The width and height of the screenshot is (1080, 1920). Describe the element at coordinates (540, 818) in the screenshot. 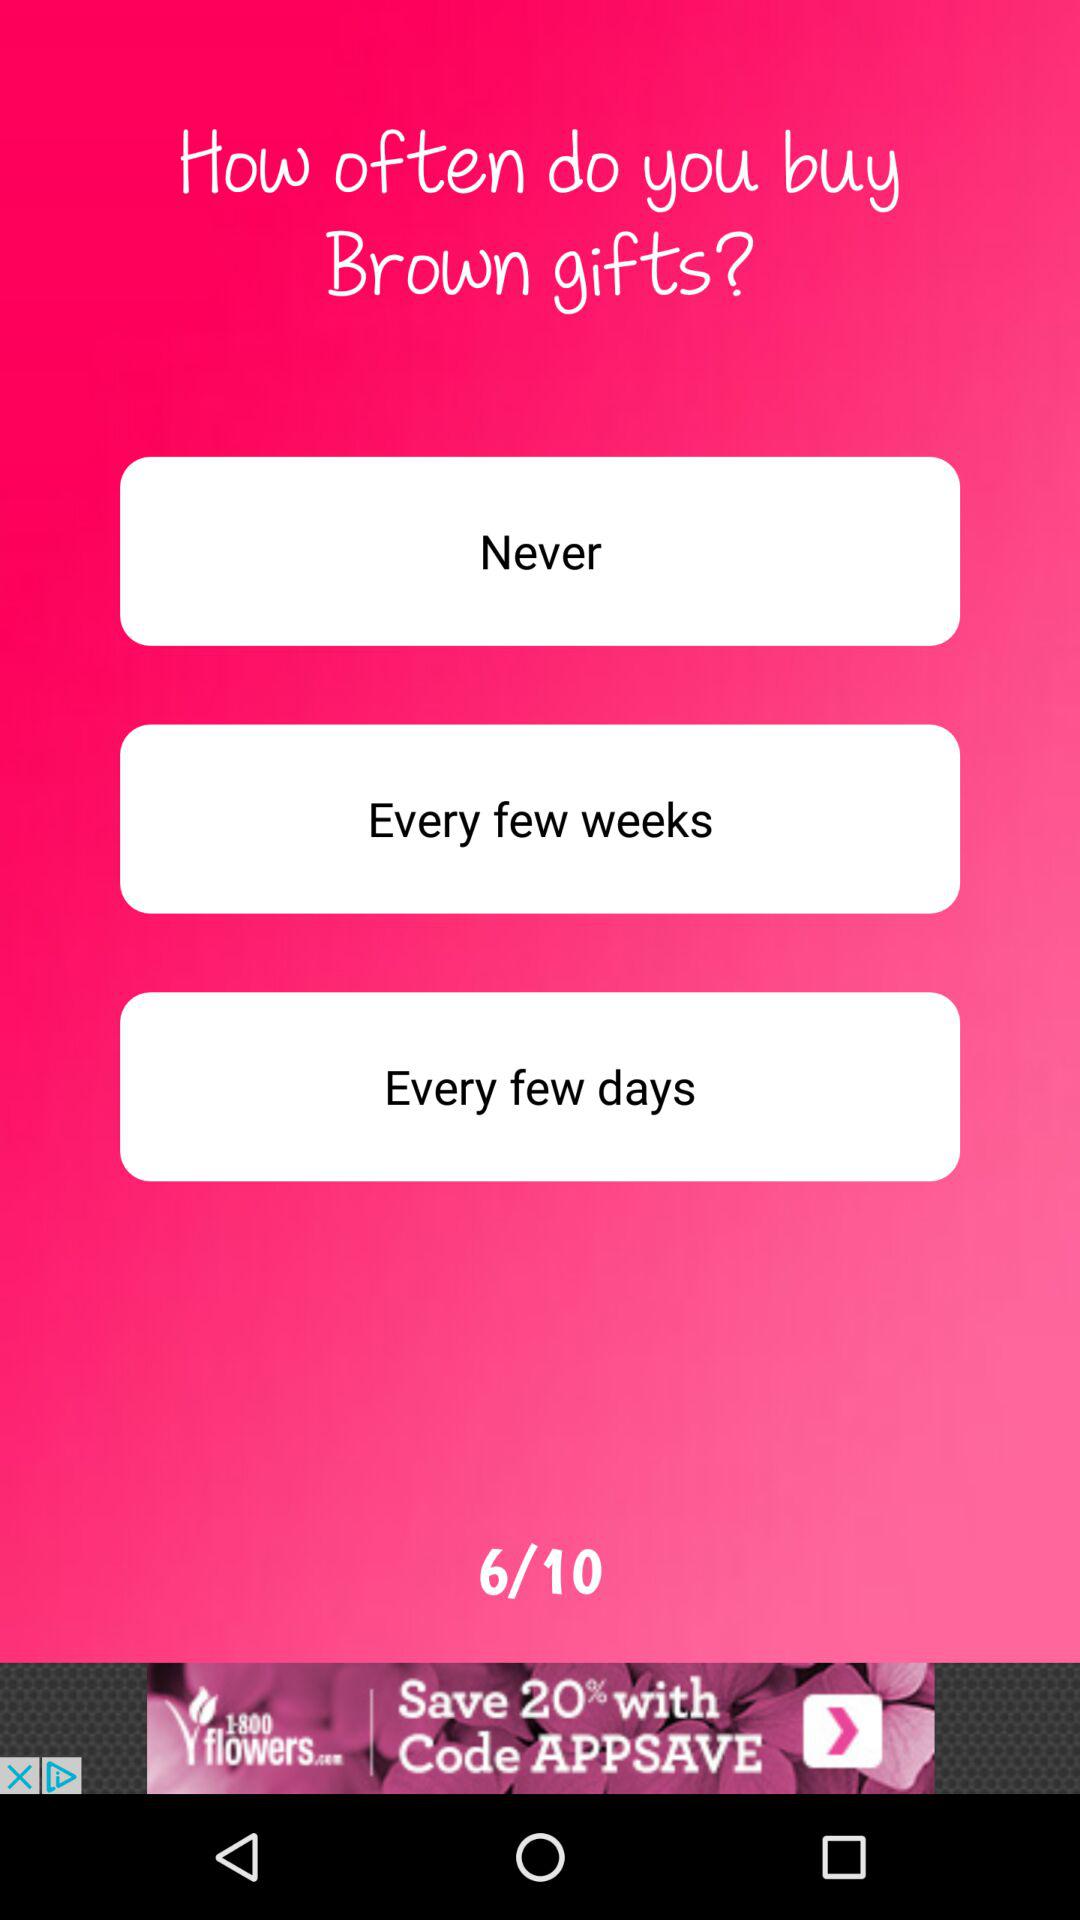

I see `select every few weeks` at that location.